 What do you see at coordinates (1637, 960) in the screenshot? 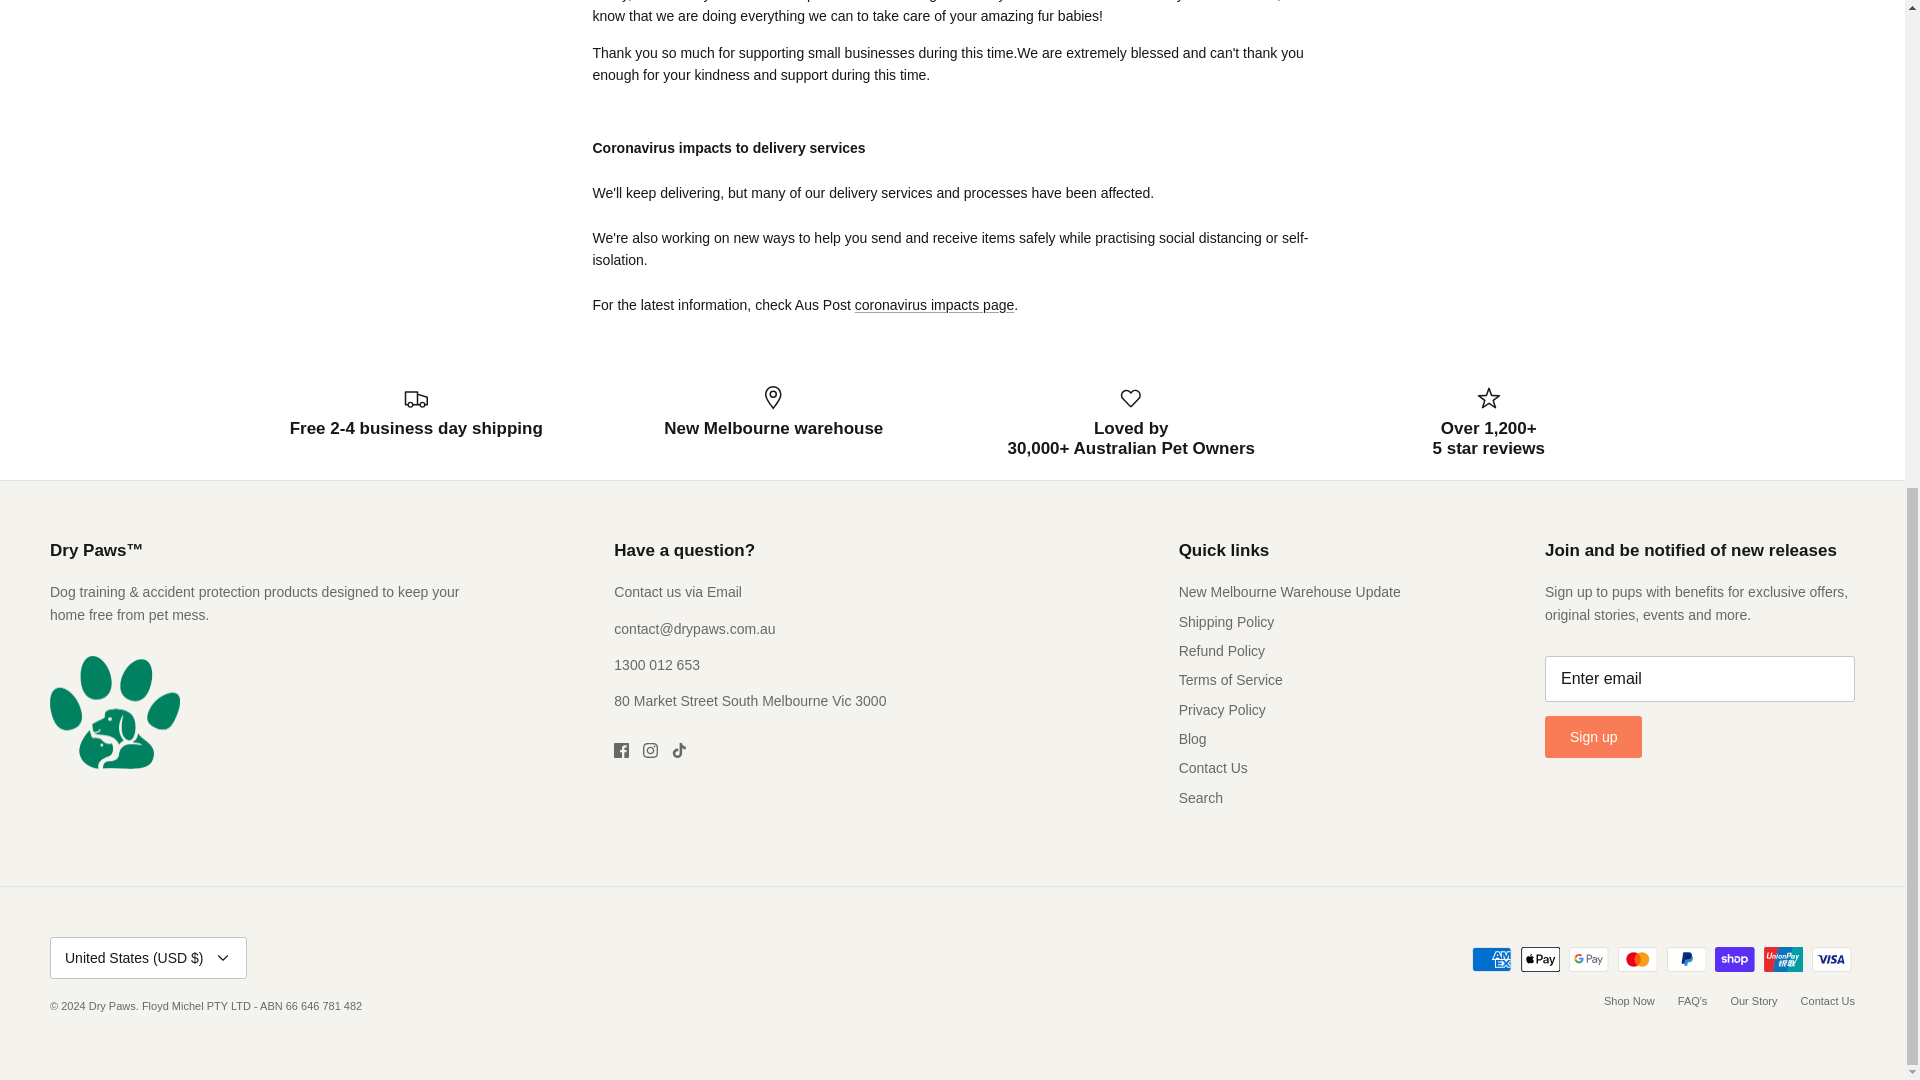
I see `Mastercard` at bounding box center [1637, 960].